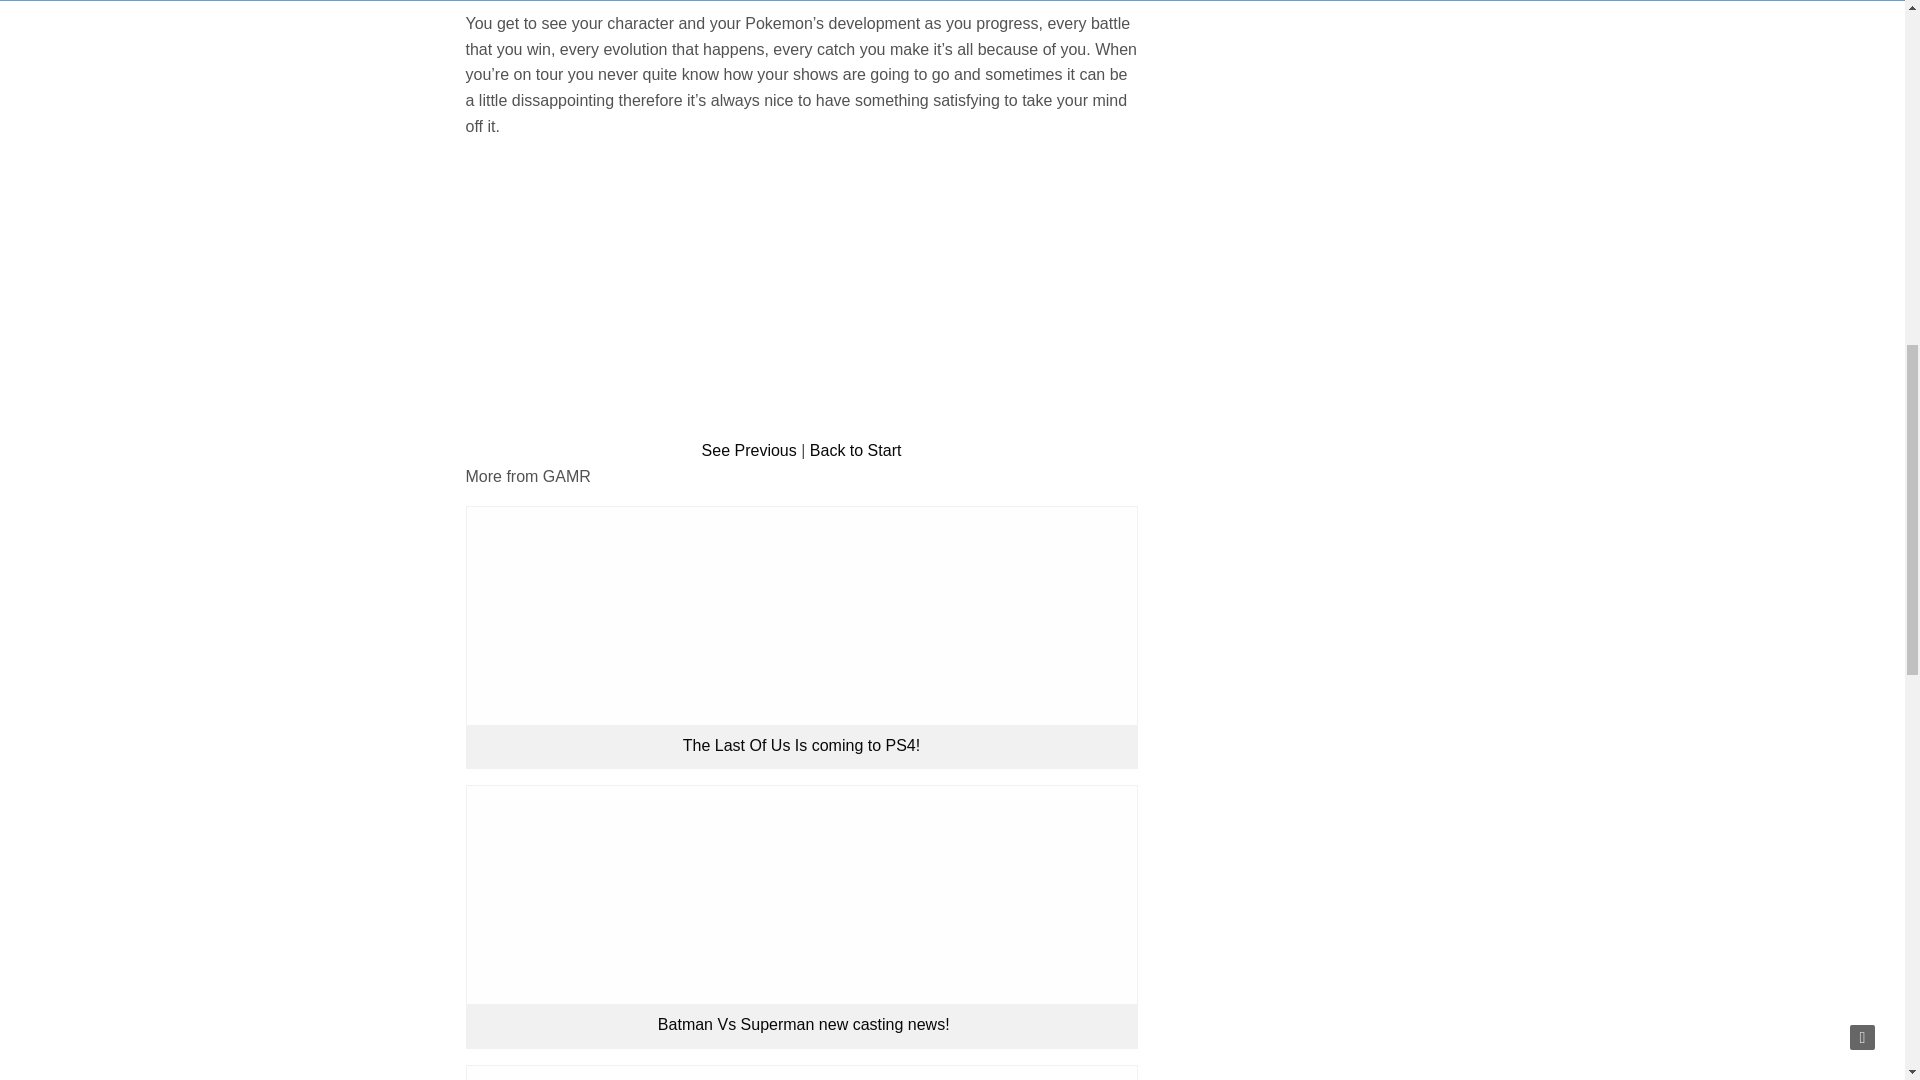 This screenshot has width=1920, height=1080. What do you see at coordinates (749, 450) in the screenshot?
I see `See Previous` at bounding box center [749, 450].